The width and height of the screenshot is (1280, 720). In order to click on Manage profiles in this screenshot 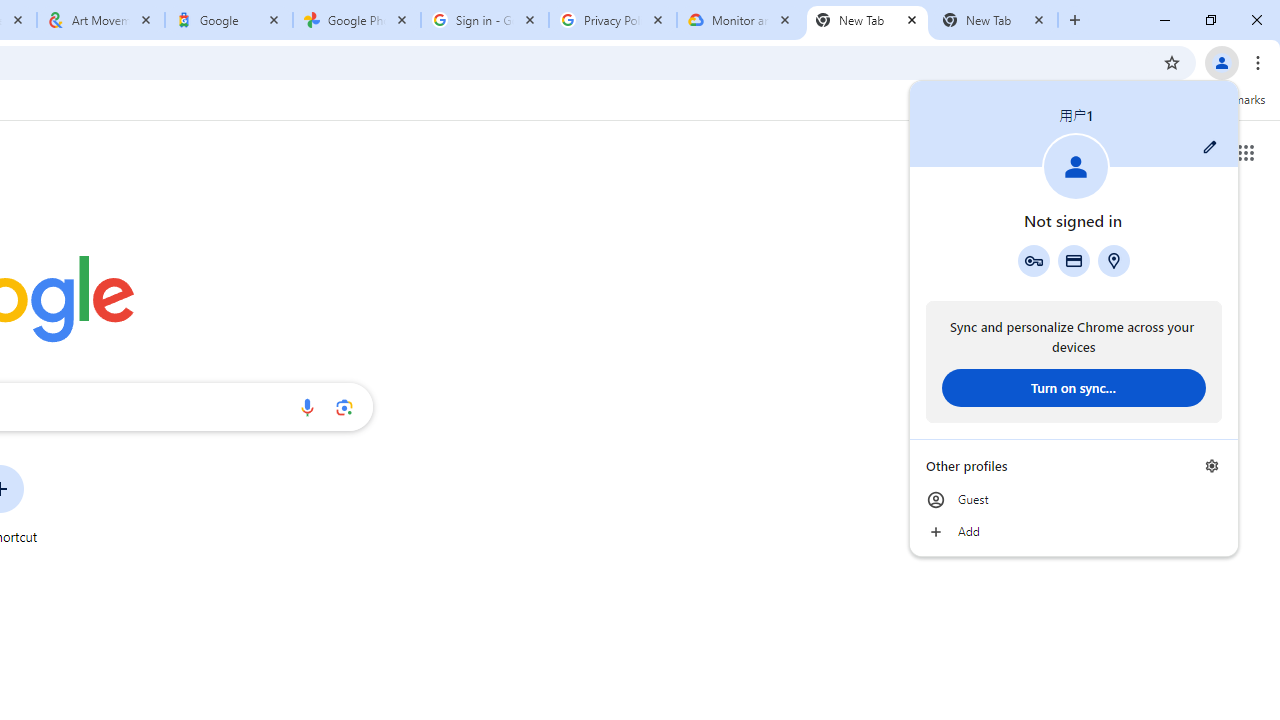, I will do `click(1212, 465)`.